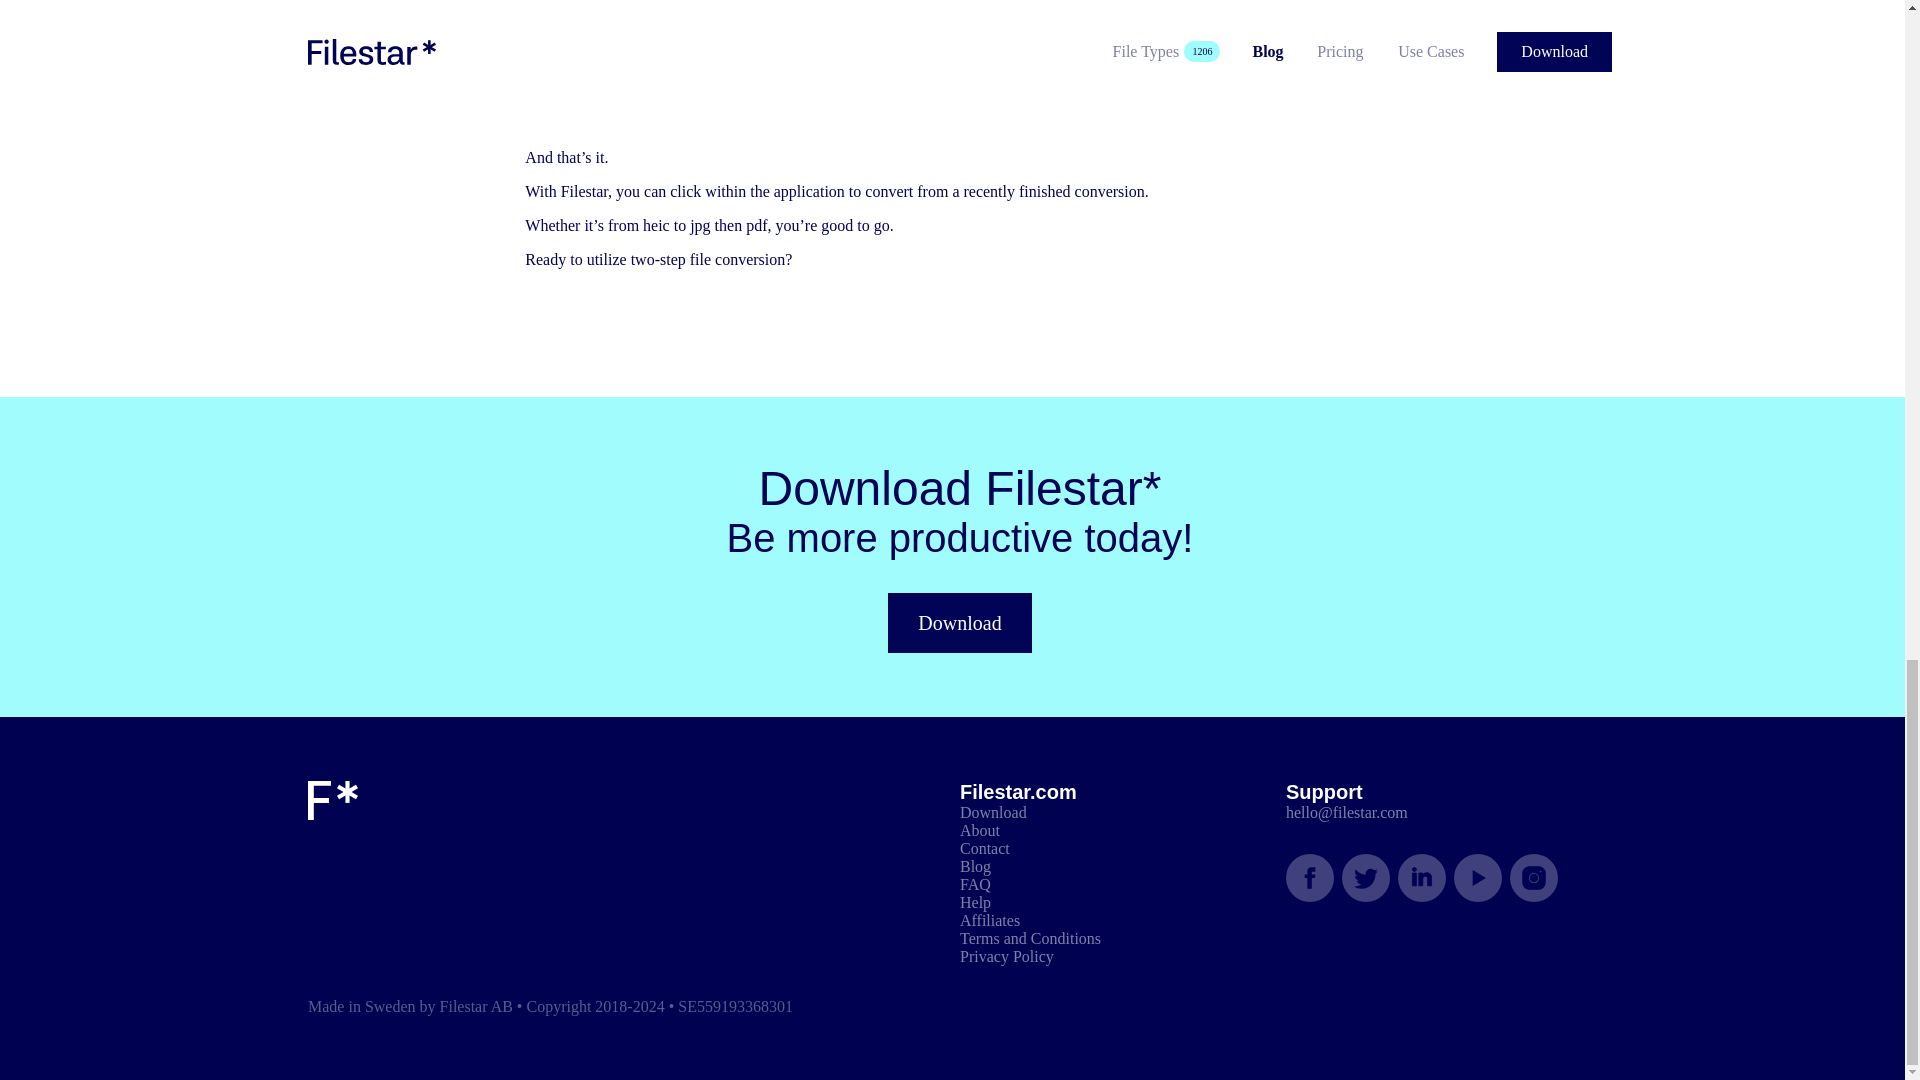  Describe the element at coordinates (1366, 878) in the screenshot. I see `Twitter` at that location.